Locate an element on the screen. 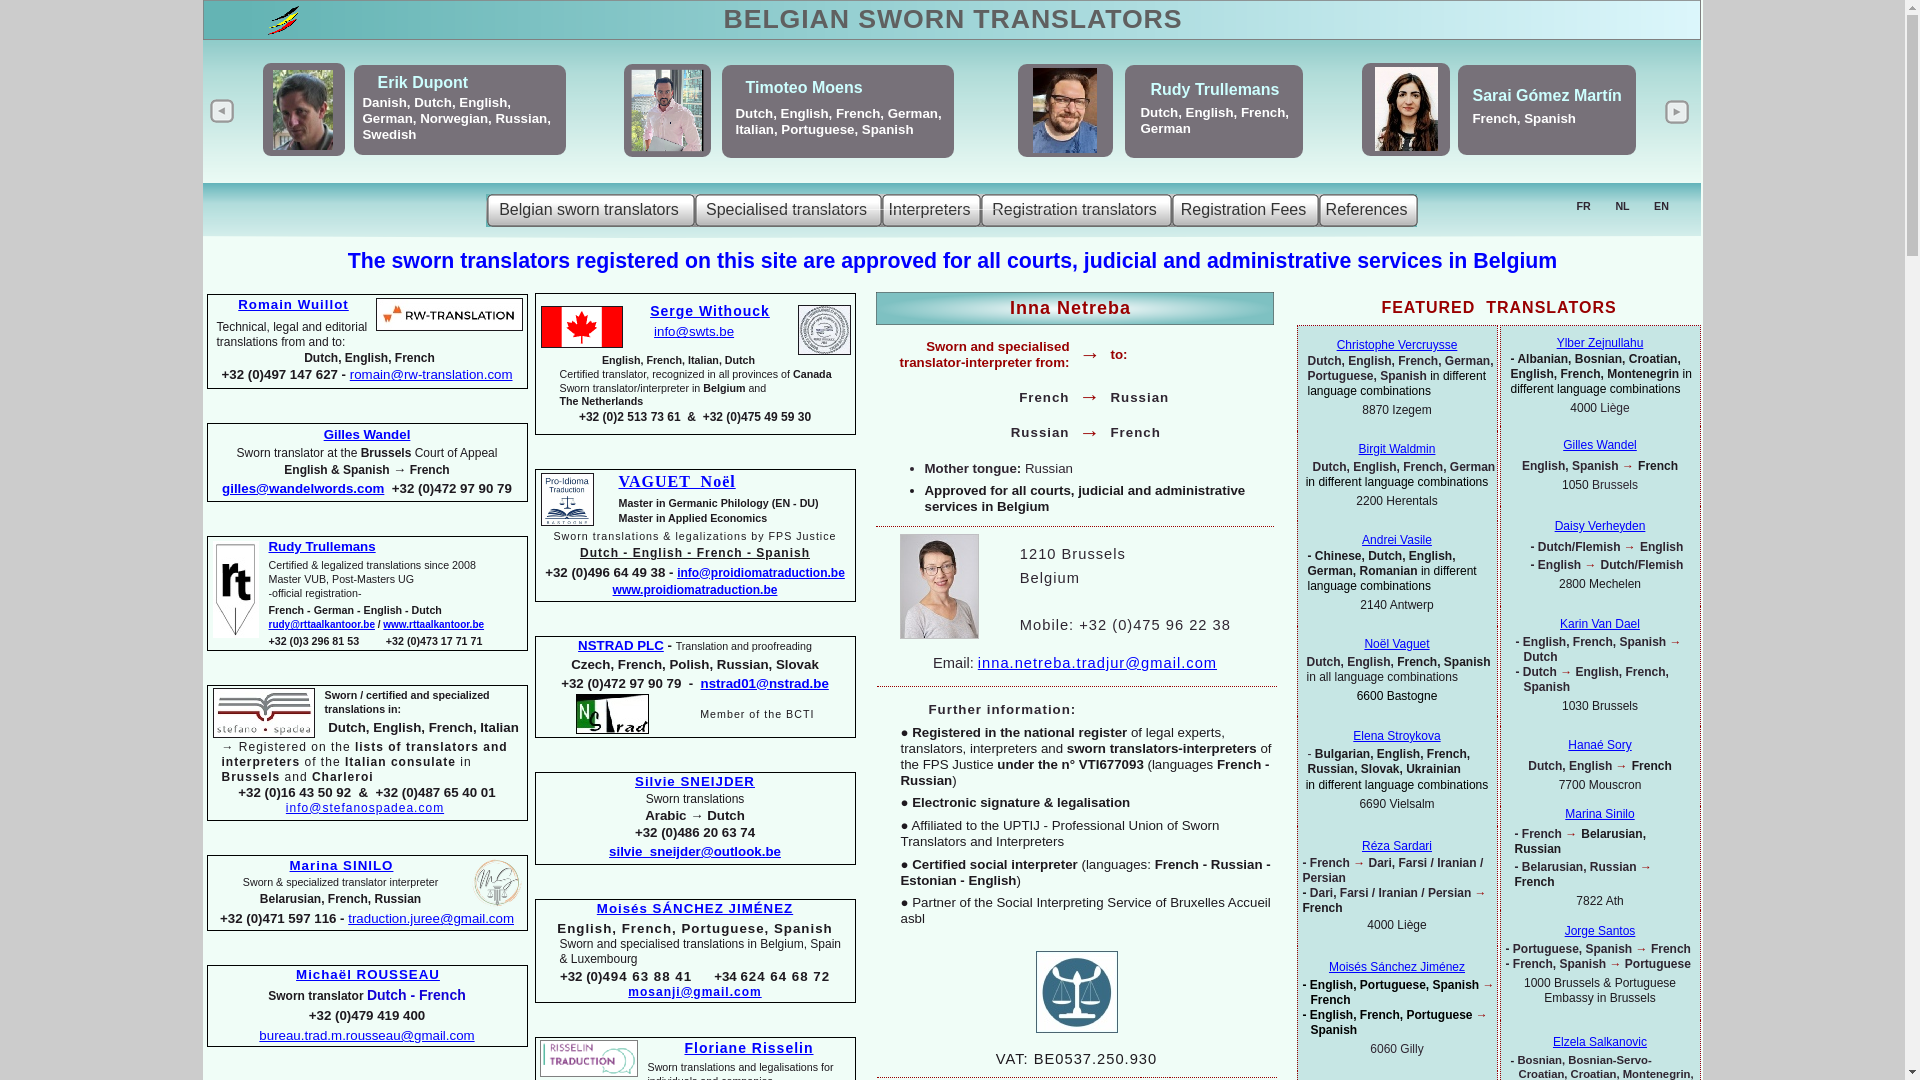  NSTRAD PLC is located at coordinates (621, 646).